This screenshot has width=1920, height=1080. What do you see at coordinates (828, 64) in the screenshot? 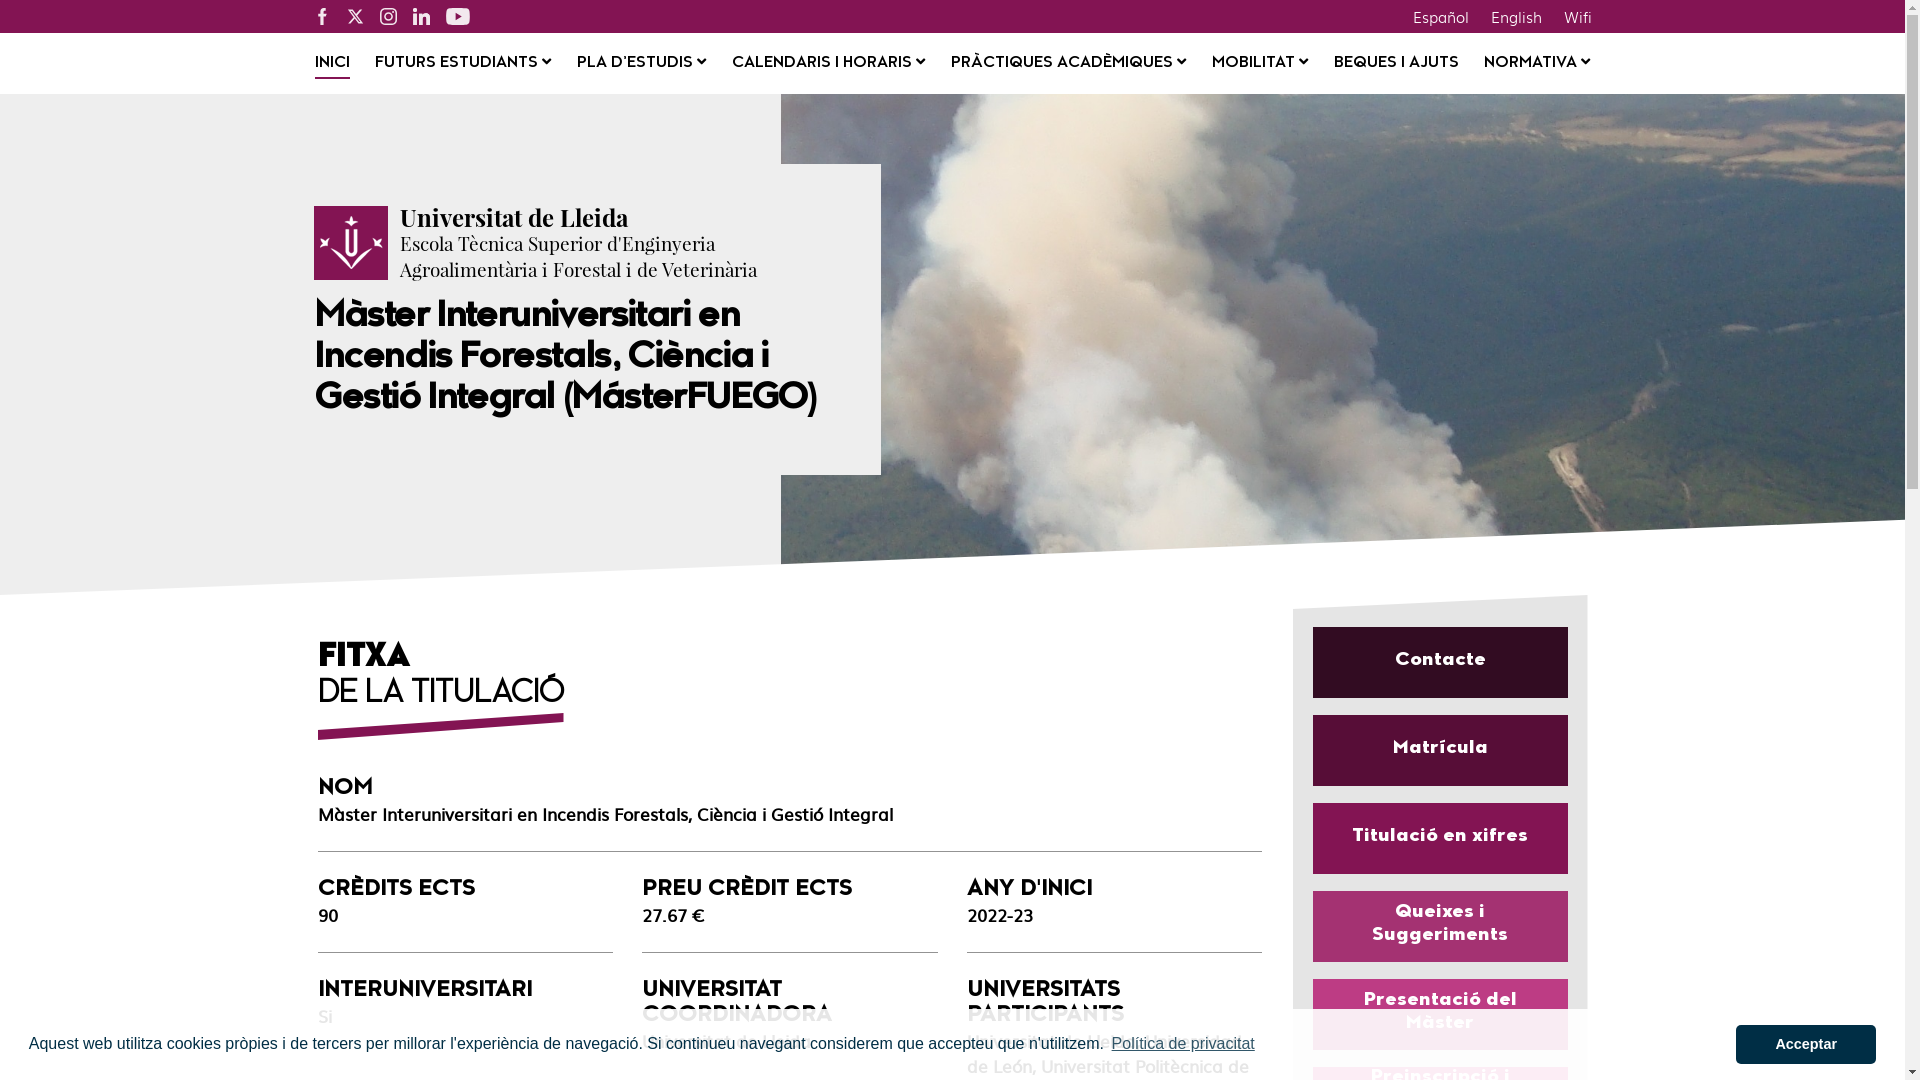
I see `CALENDARIS I HORARIS` at bounding box center [828, 64].